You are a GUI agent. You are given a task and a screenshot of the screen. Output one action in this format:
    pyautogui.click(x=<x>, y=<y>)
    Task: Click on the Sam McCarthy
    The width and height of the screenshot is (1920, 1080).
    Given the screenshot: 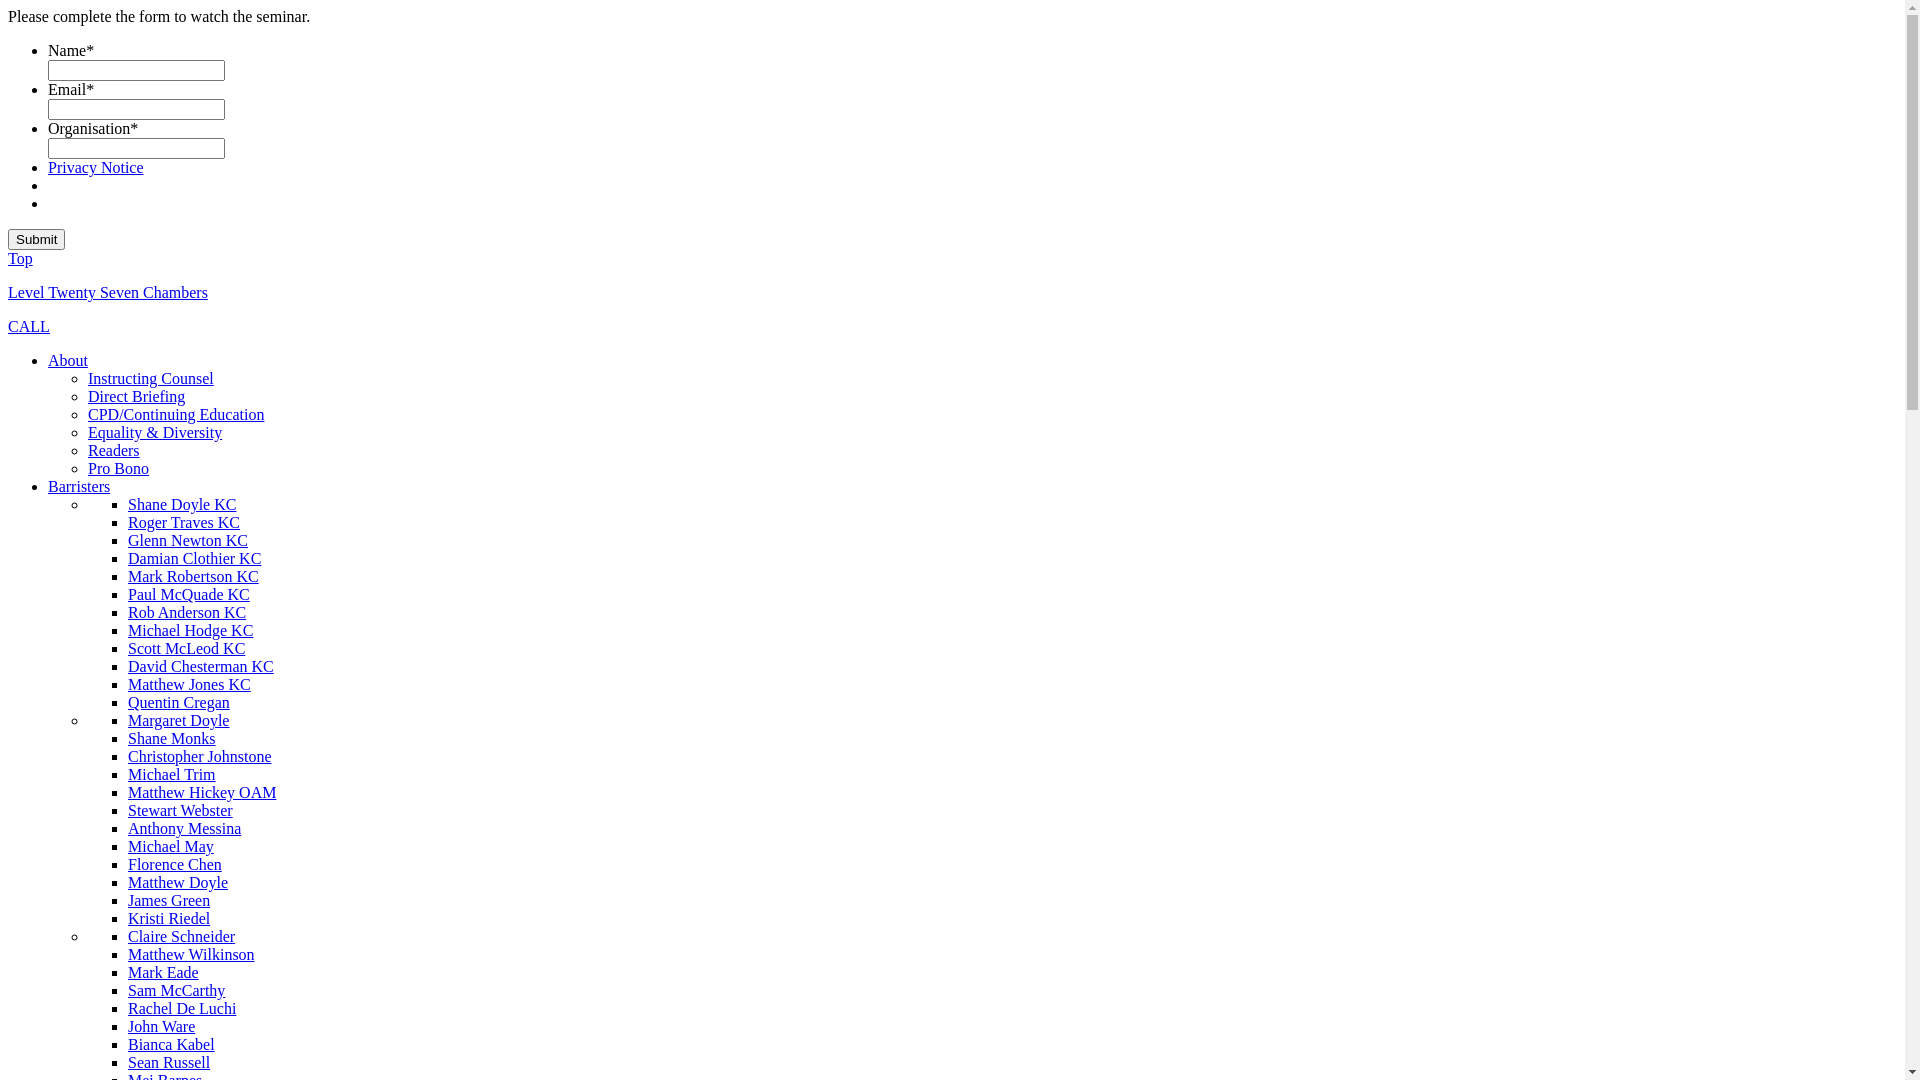 What is the action you would take?
    pyautogui.click(x=176, y=990)
    